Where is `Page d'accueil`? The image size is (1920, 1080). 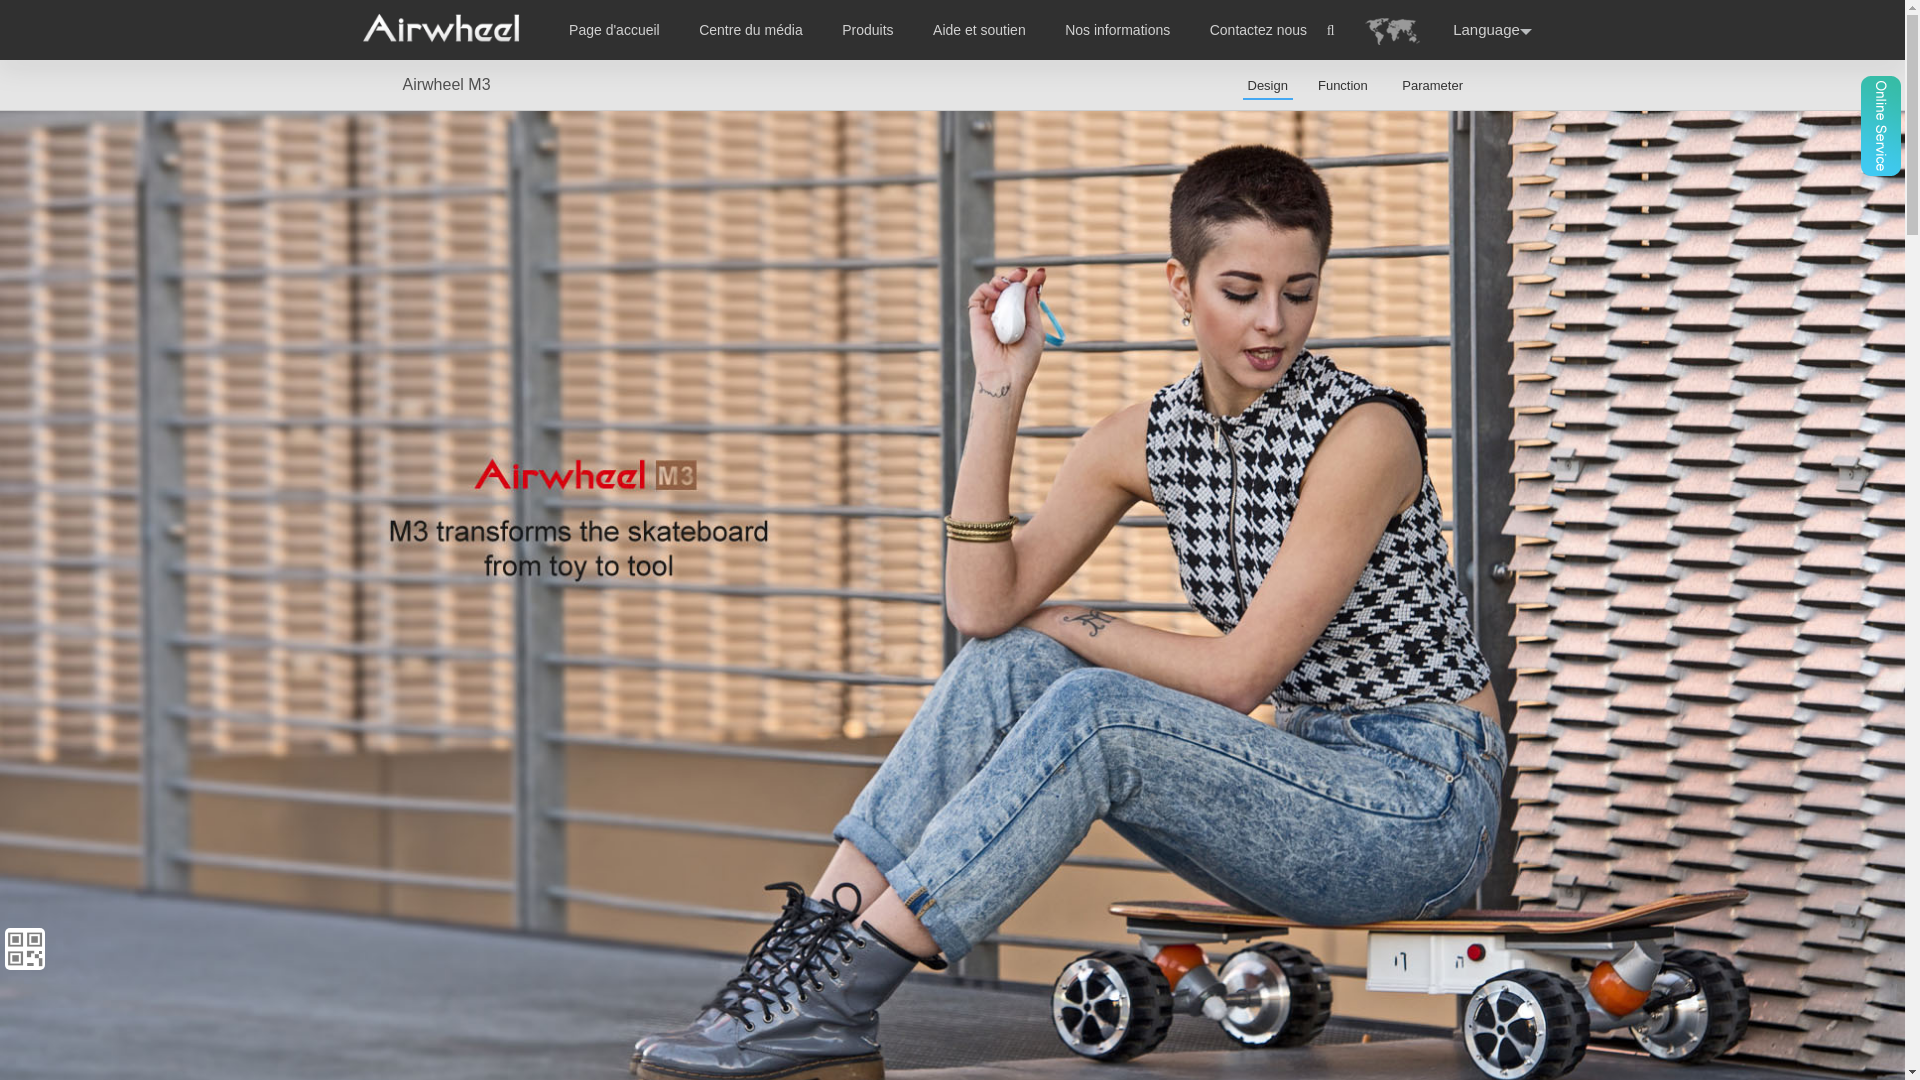
Page d'accueil is located at coordinates (614, 29).